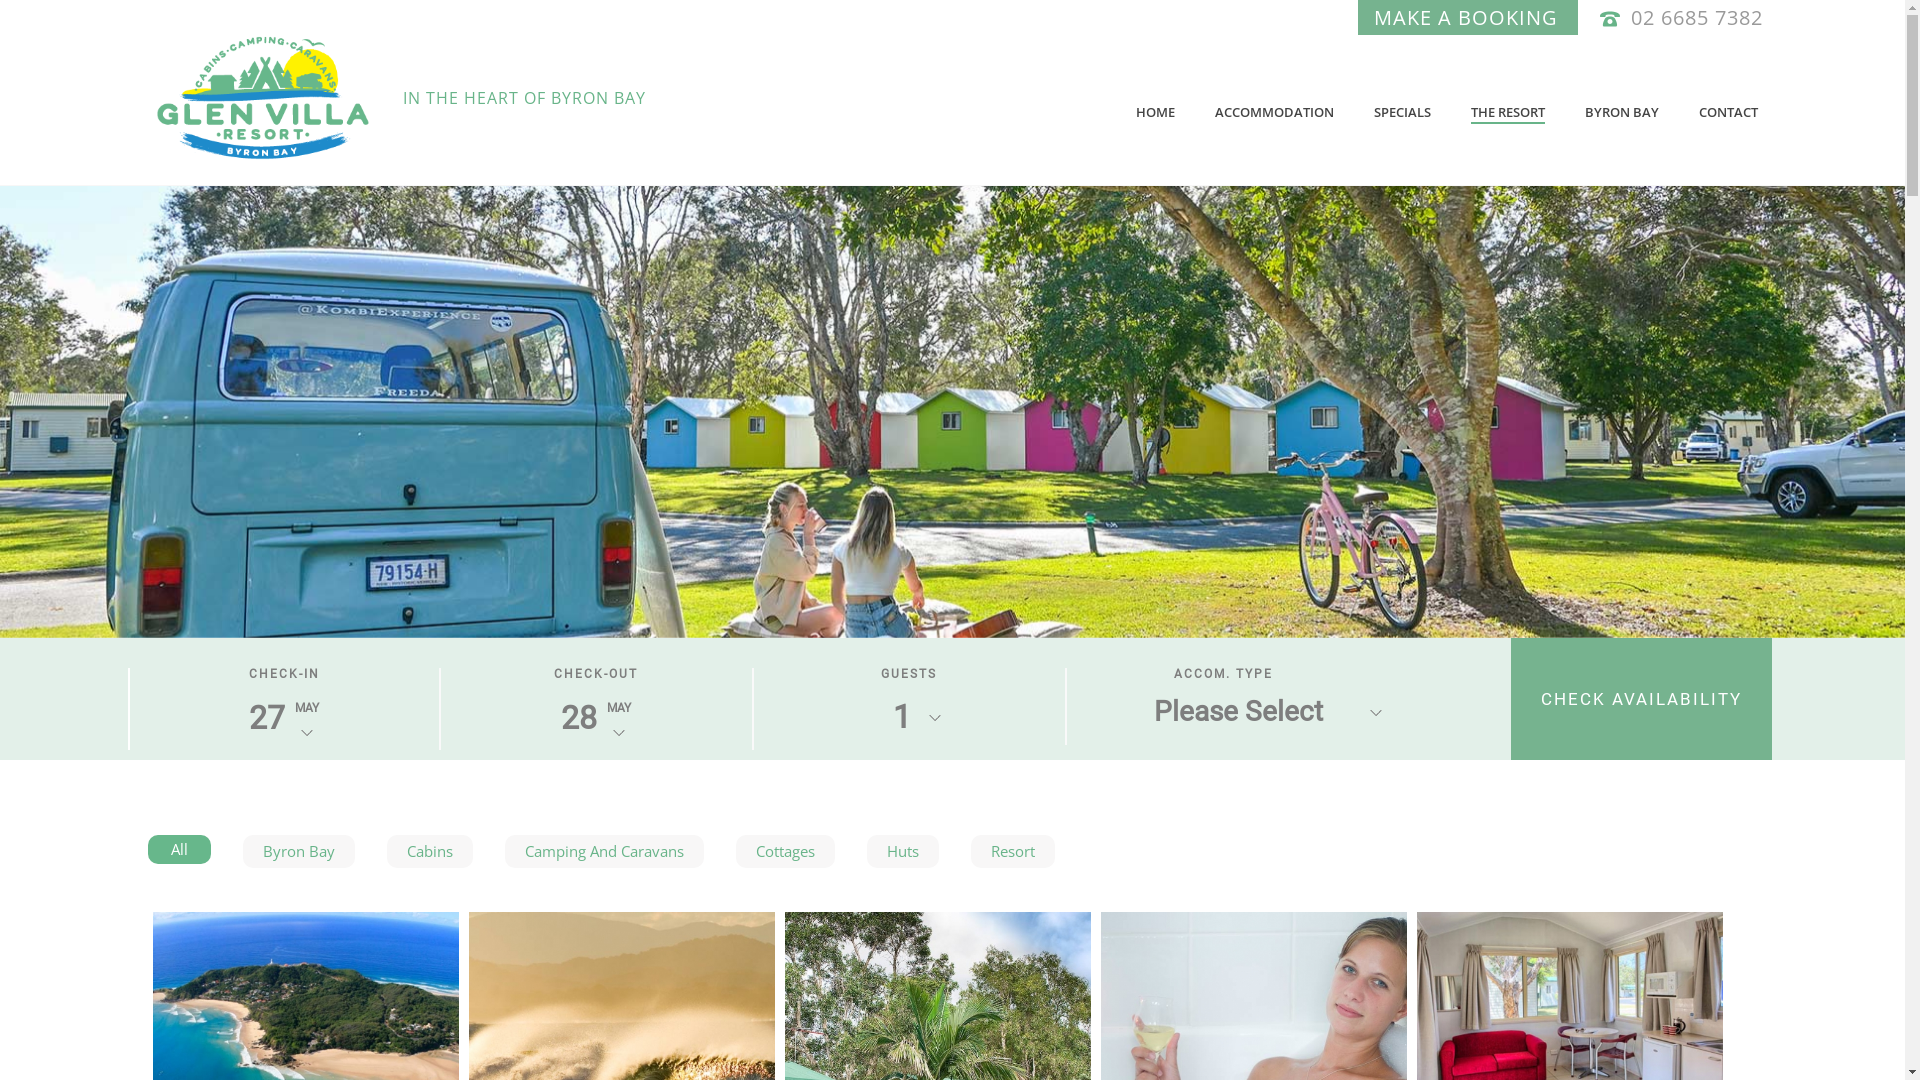  I want to click on ACCOMMODATION, so click(1274, 112).